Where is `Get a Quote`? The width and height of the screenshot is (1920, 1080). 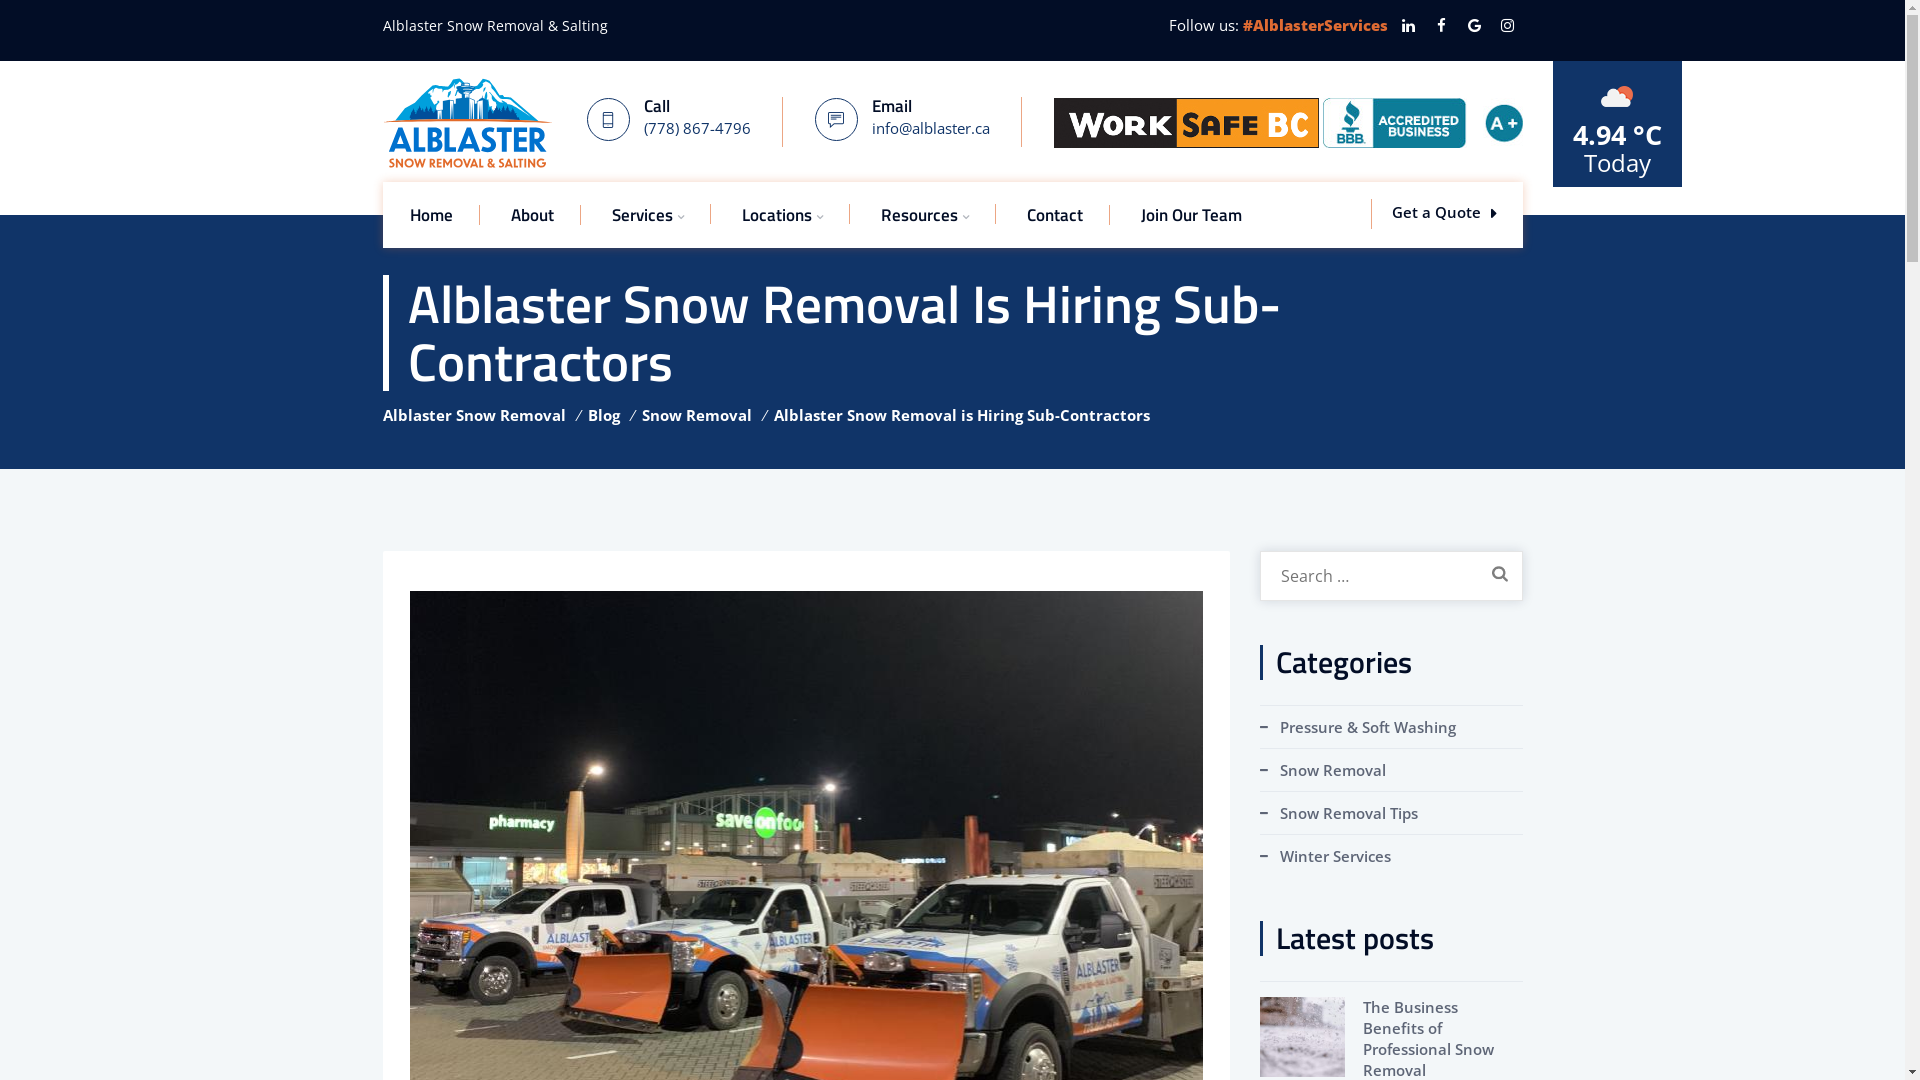
Get a Quote is located at coordinates (1444, 212).